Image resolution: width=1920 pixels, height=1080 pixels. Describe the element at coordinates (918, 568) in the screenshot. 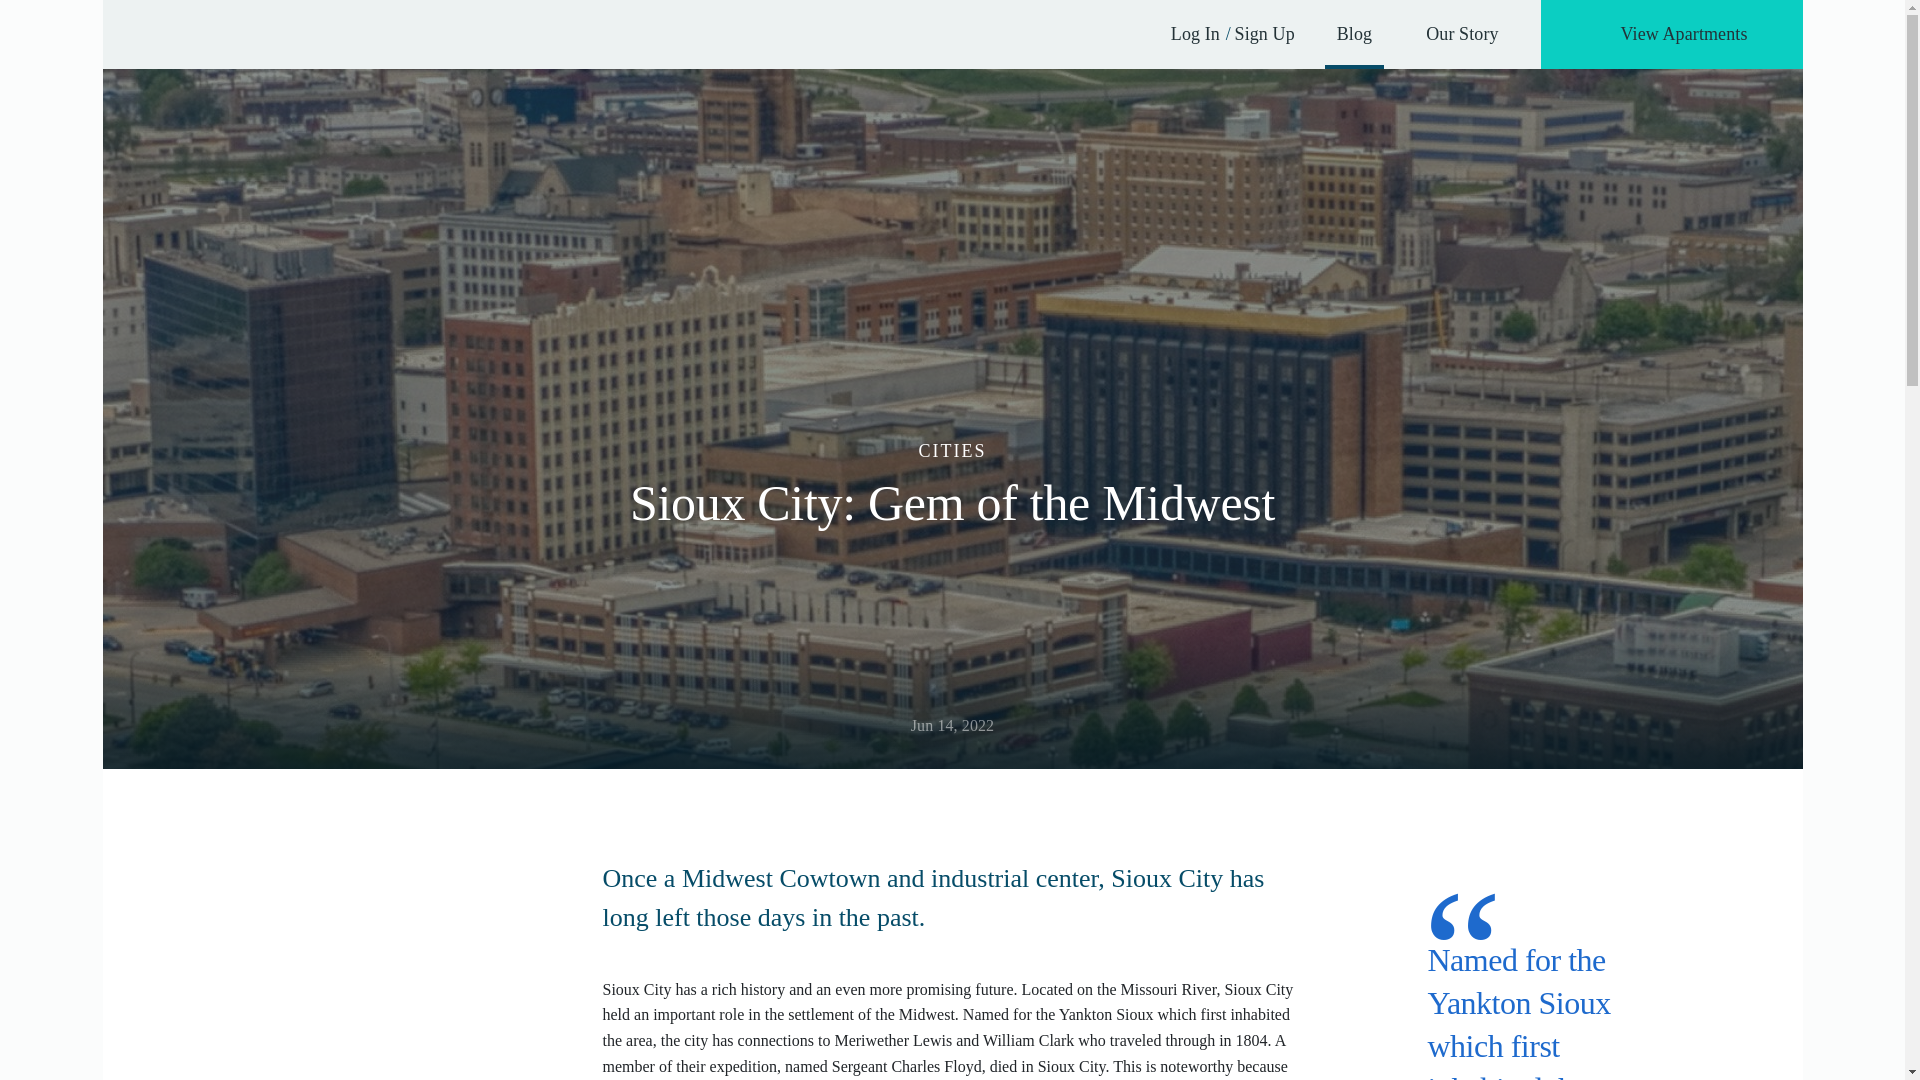

I see `Share On Facebook` at that location.